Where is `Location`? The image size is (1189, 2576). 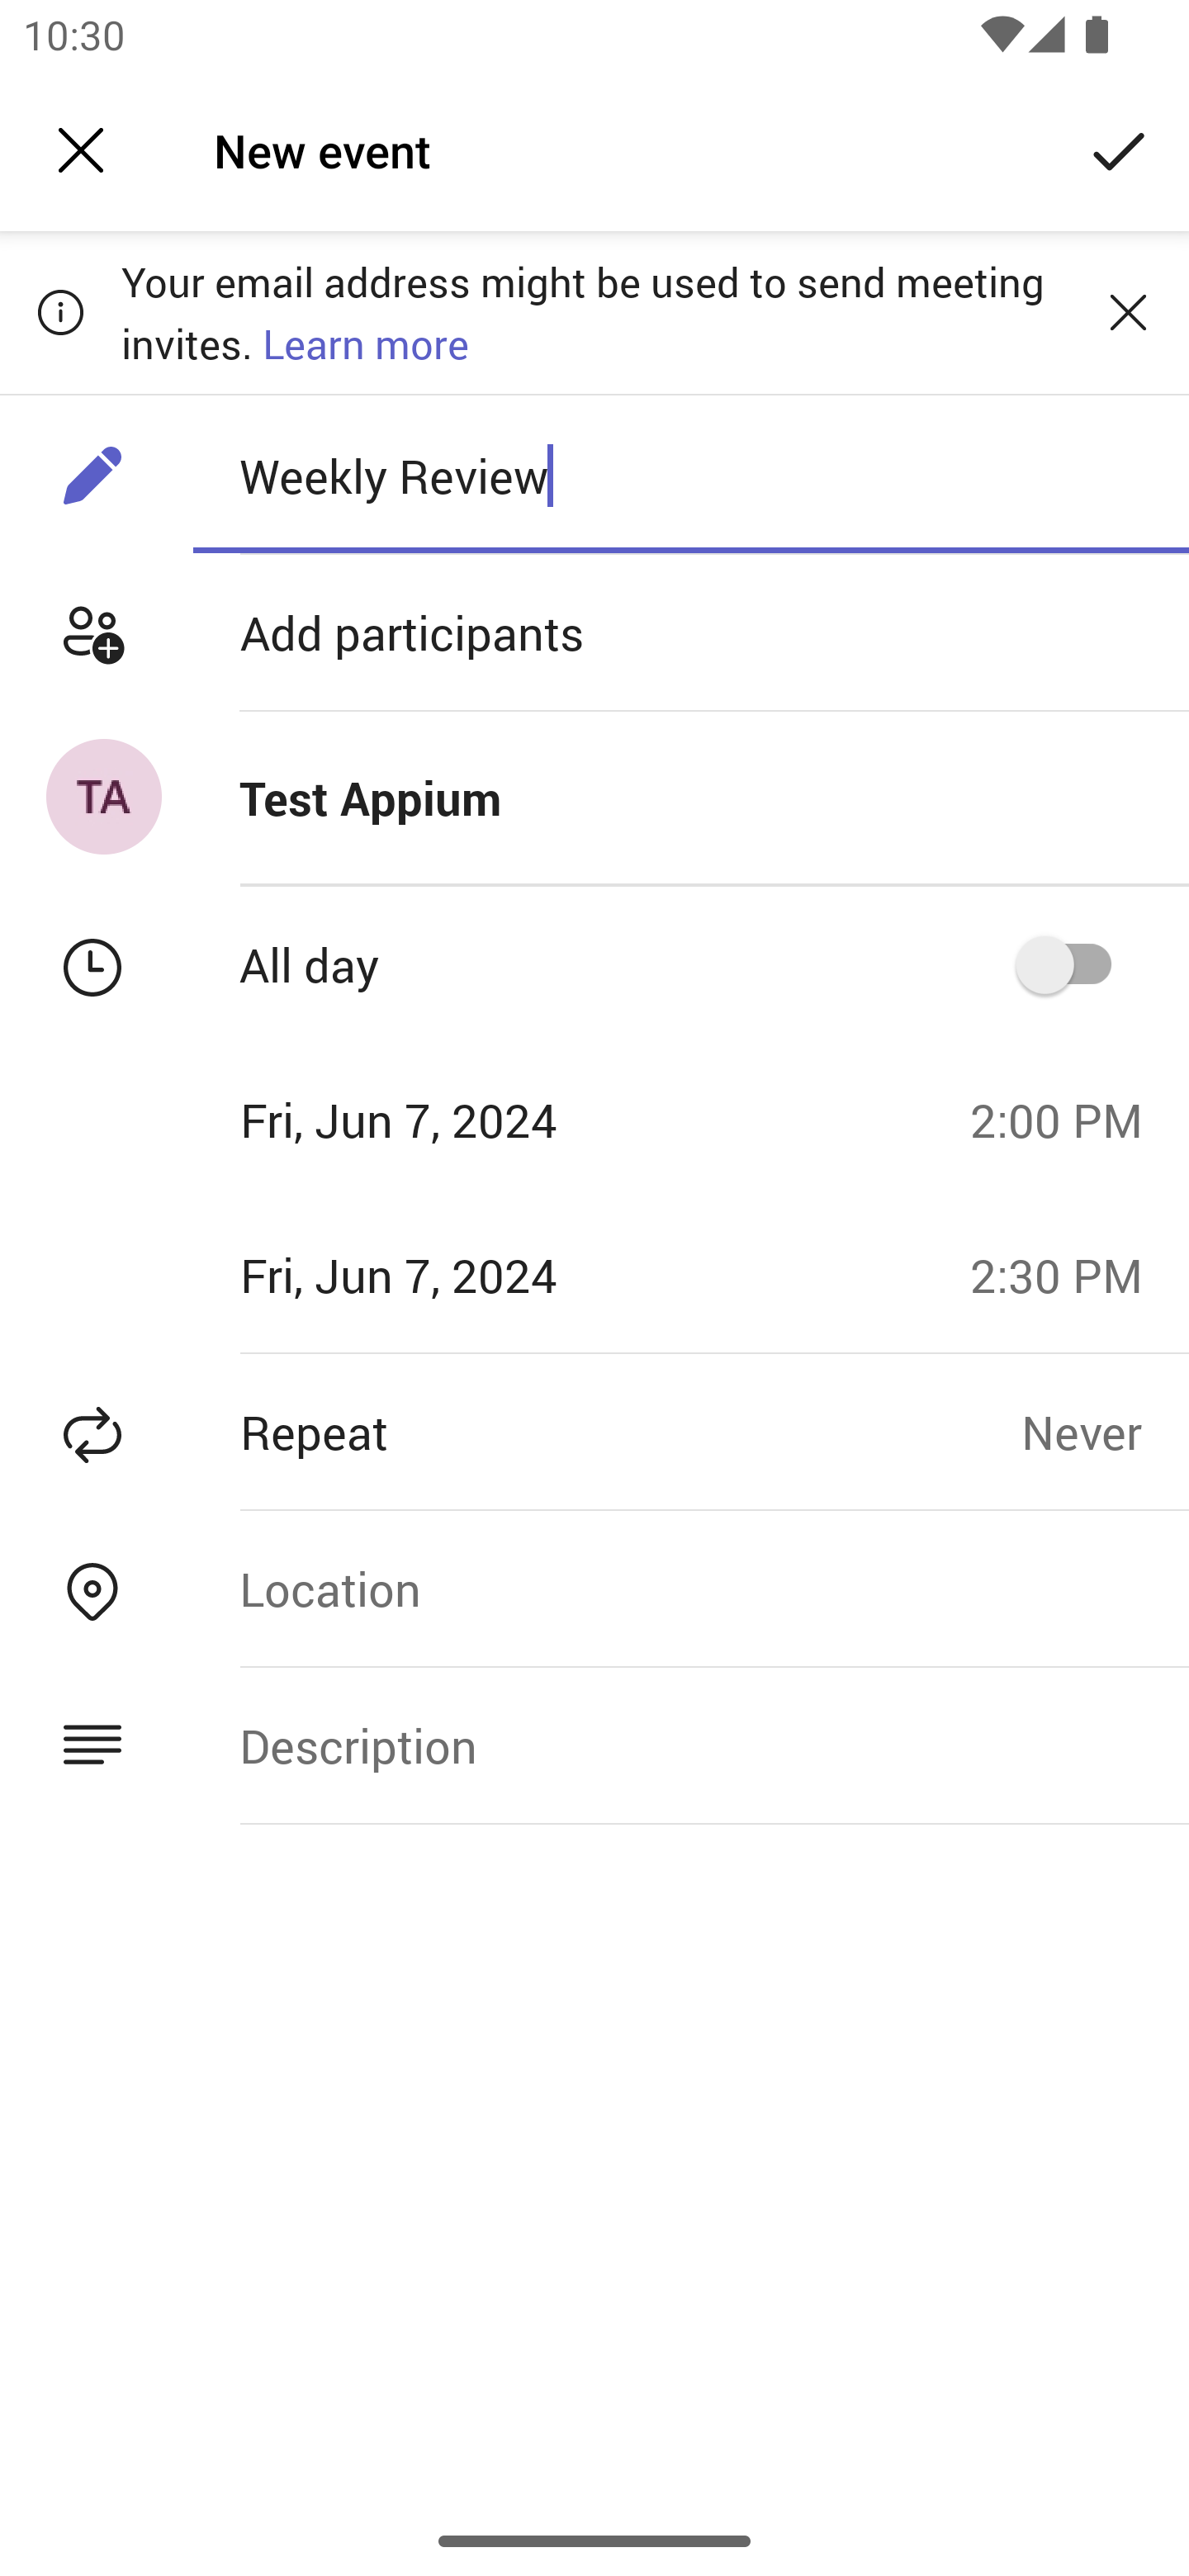 Location is located at coordinates (690, 1589).